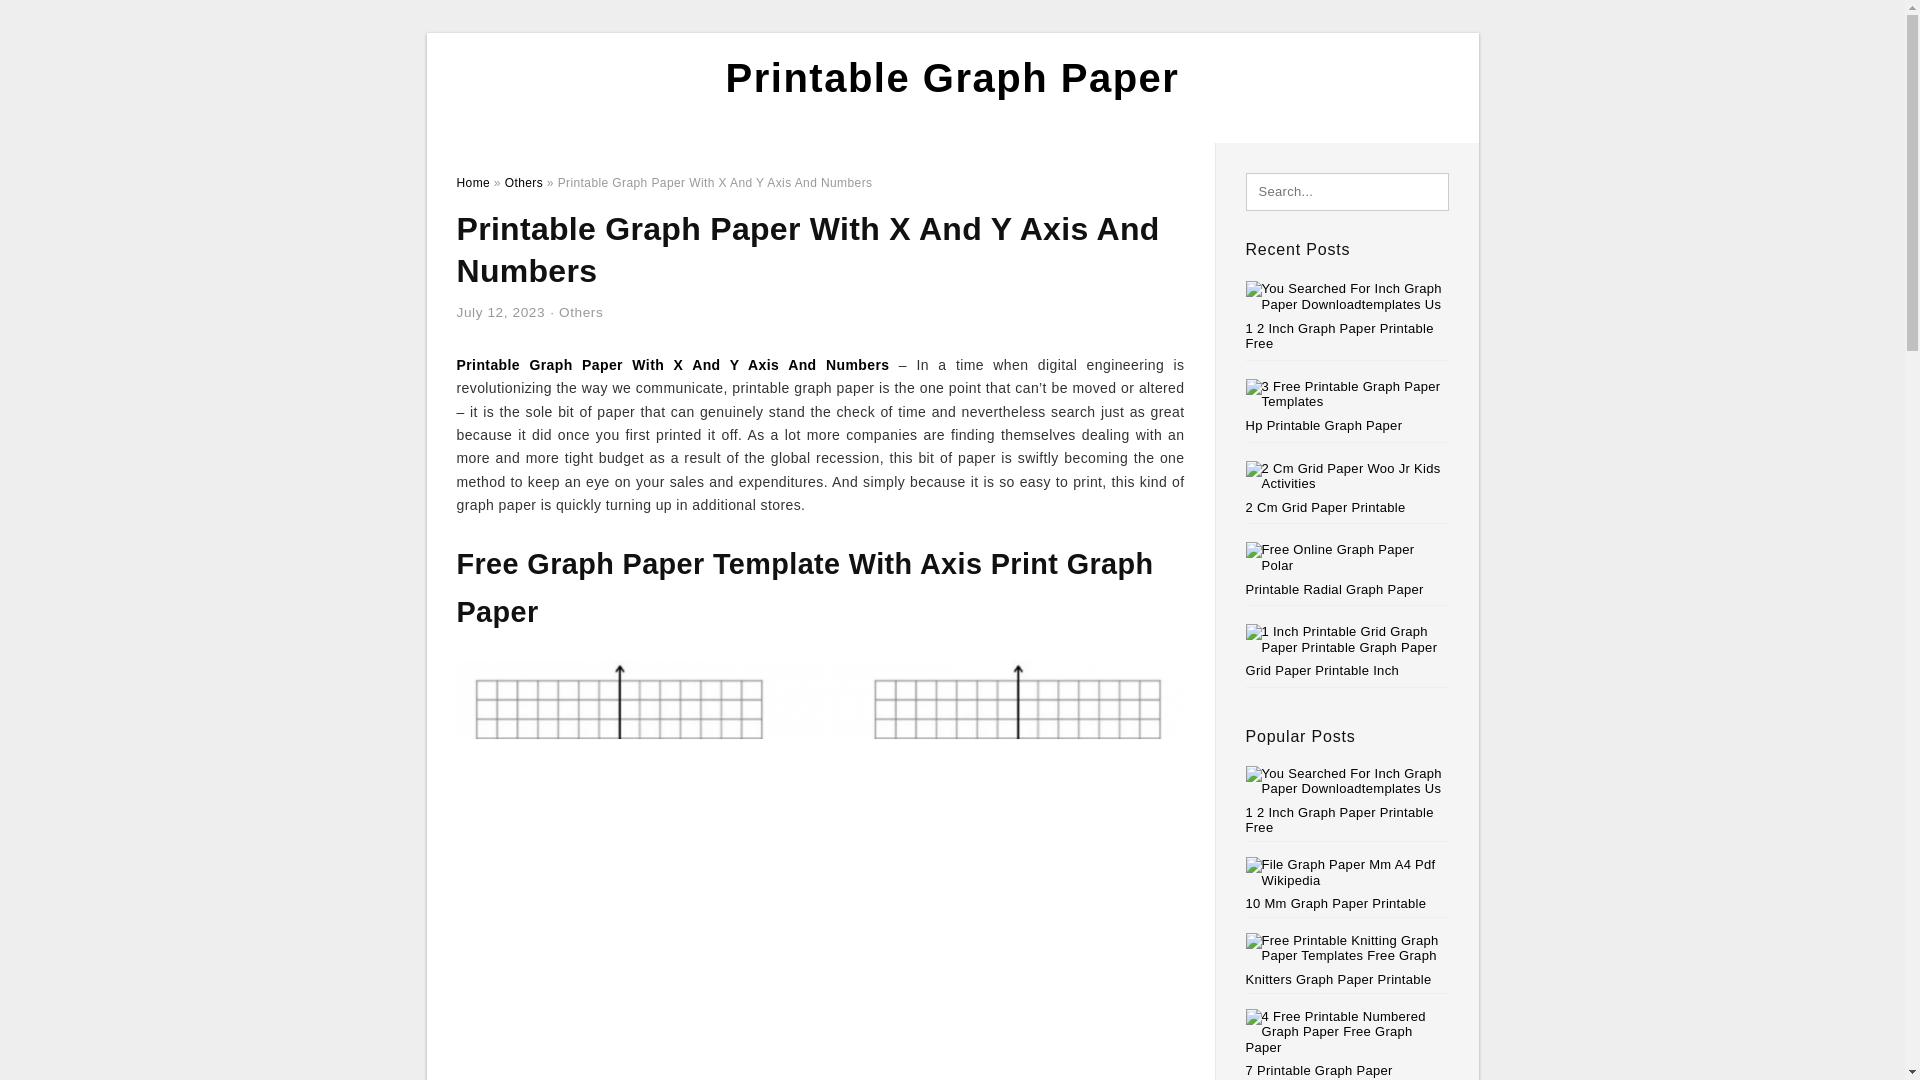  What do you see at coordinates (672, 364) in the screenshot?
I see `Printable Graph Paper With X And Y Axis And Numbers` at bounding box center [672, 364].